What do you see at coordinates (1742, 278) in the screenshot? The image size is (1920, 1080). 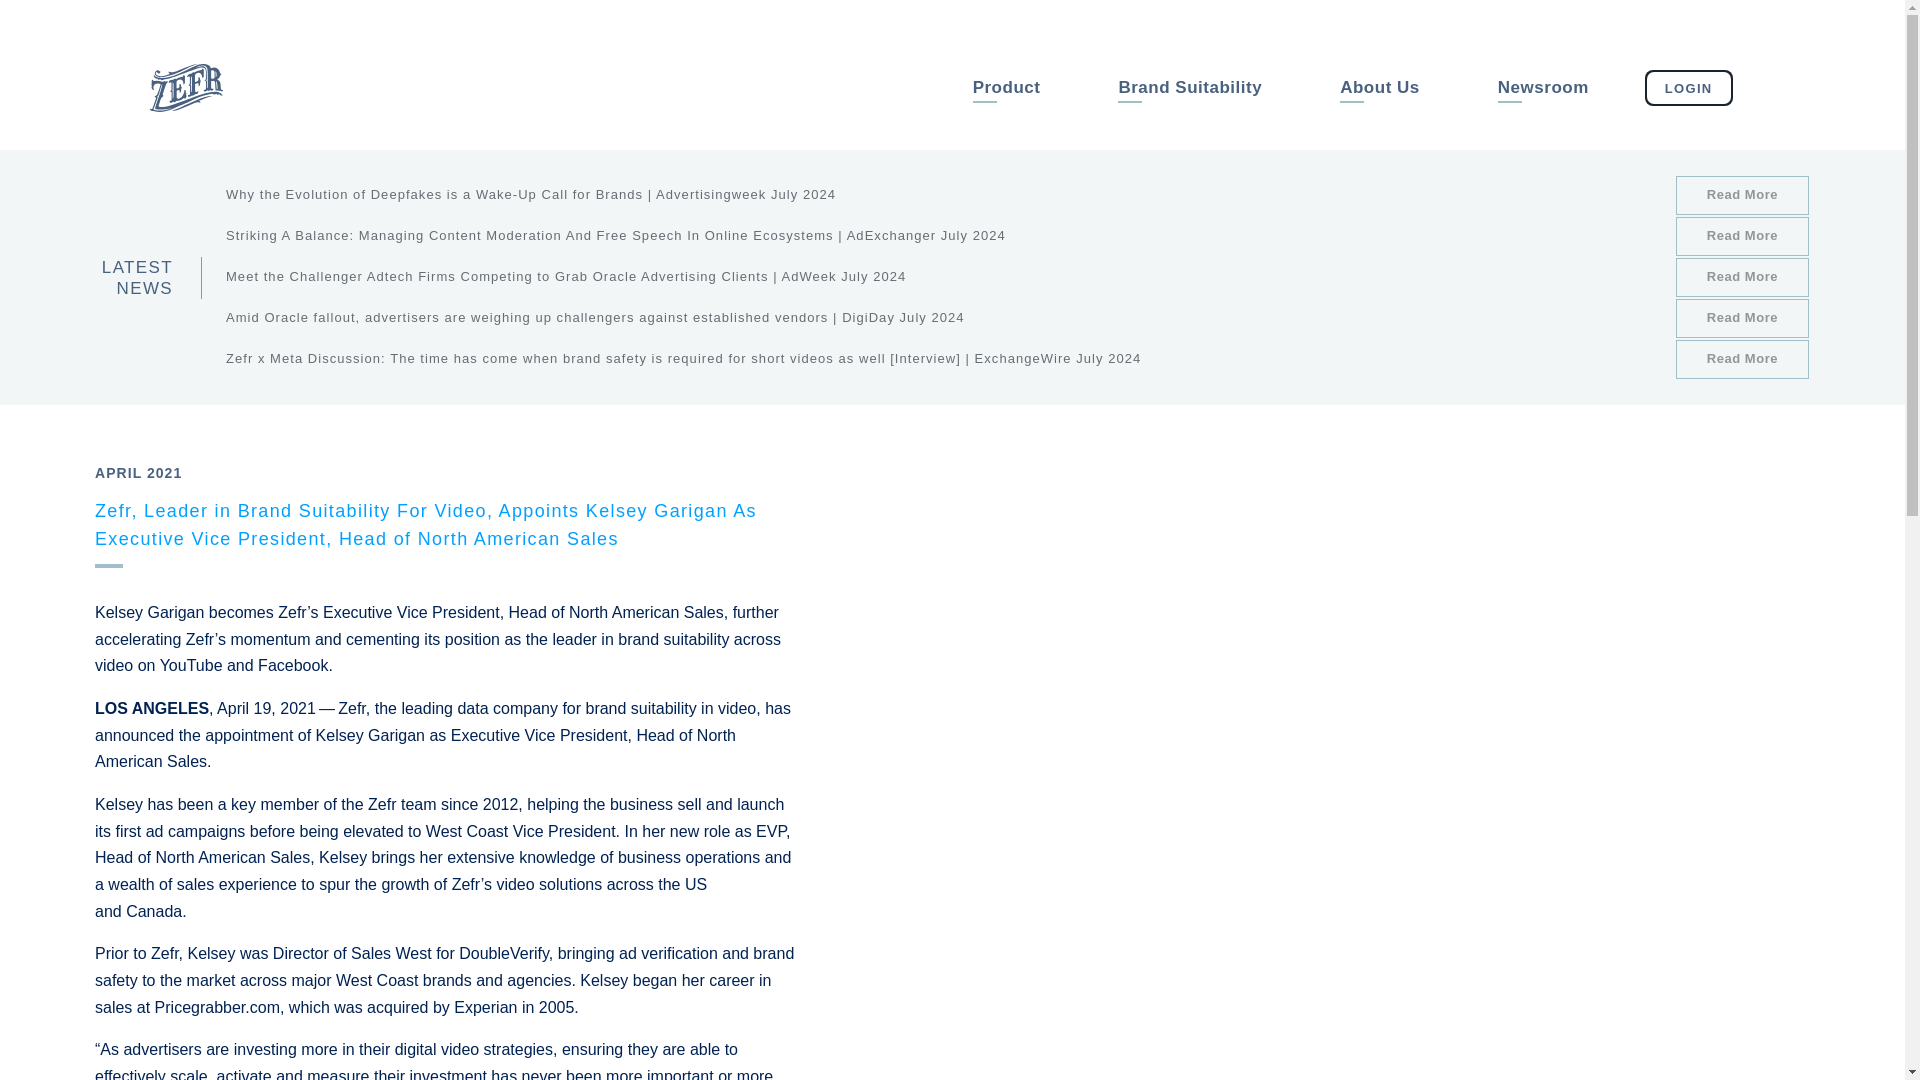 I see `Read More` at bounding box center [1742, 278].